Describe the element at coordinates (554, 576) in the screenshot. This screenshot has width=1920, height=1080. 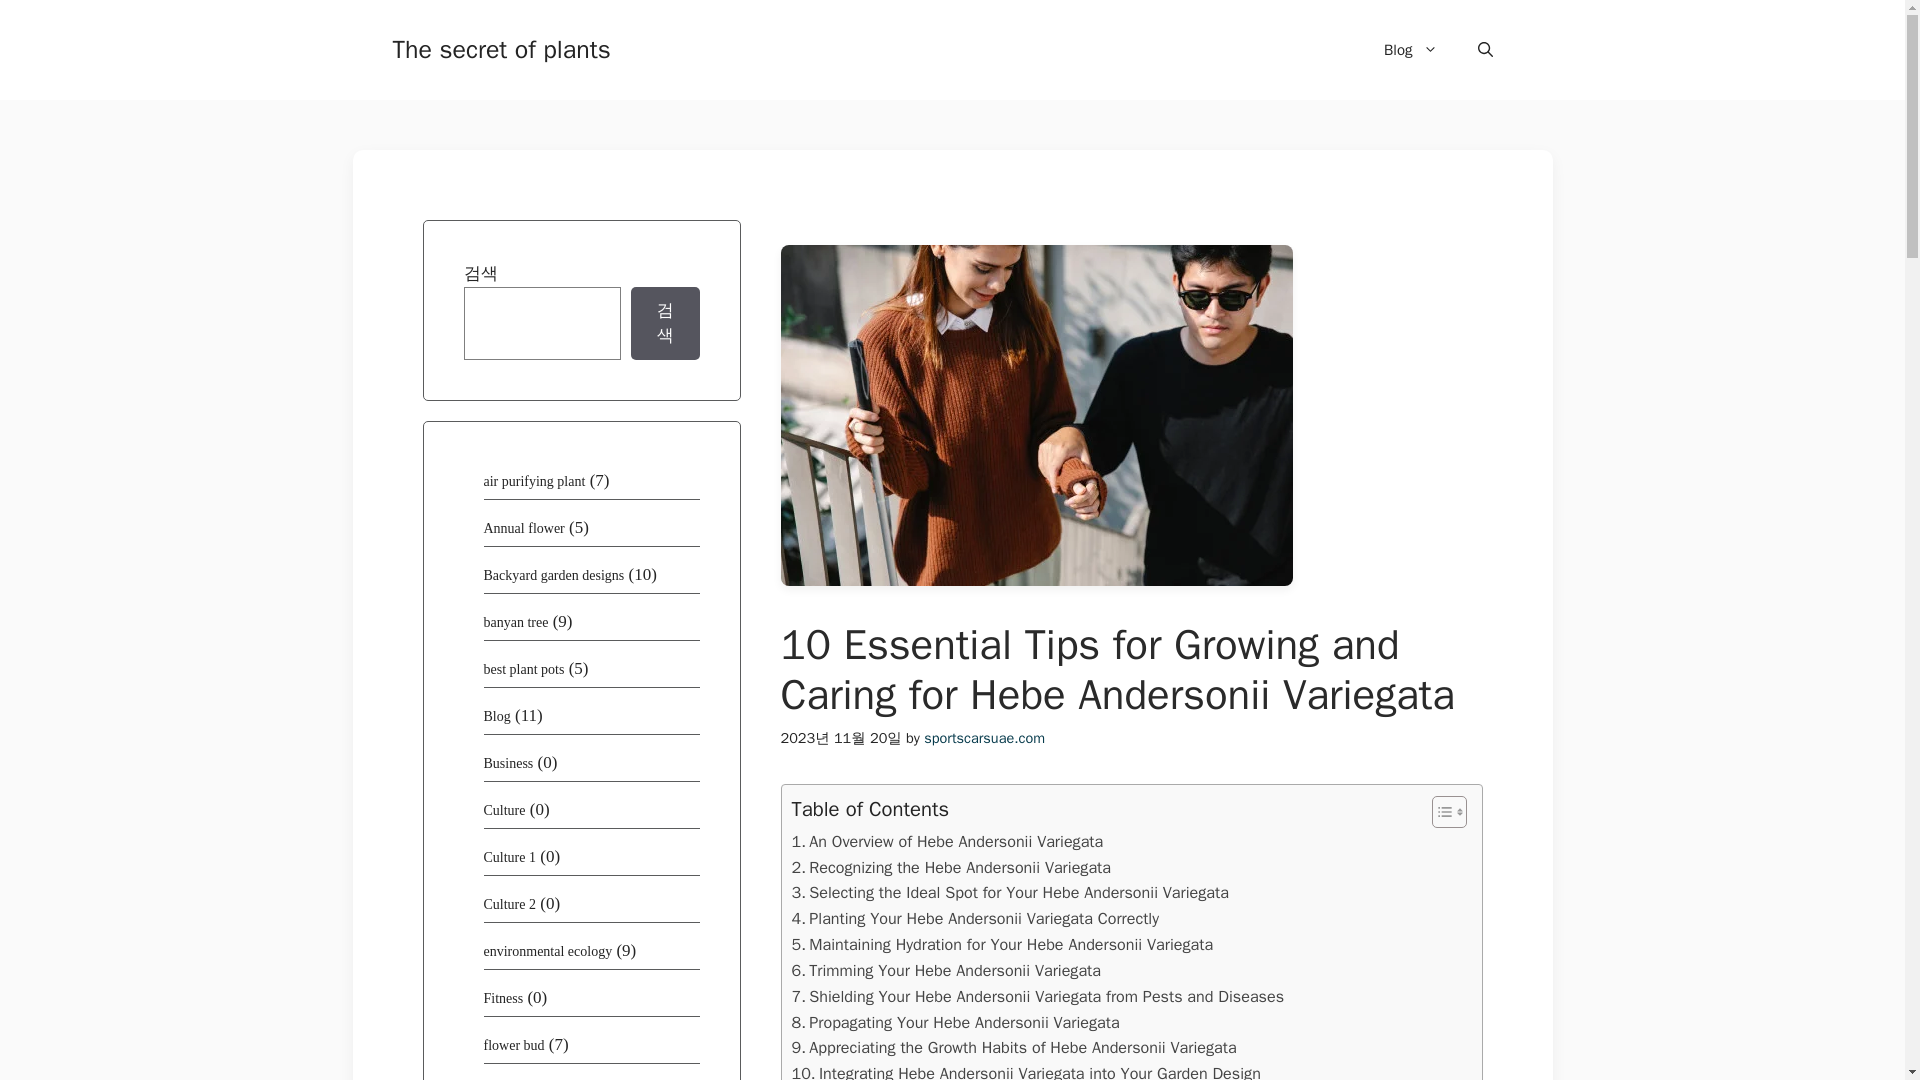
I see `Backyard garden designs` at that location.